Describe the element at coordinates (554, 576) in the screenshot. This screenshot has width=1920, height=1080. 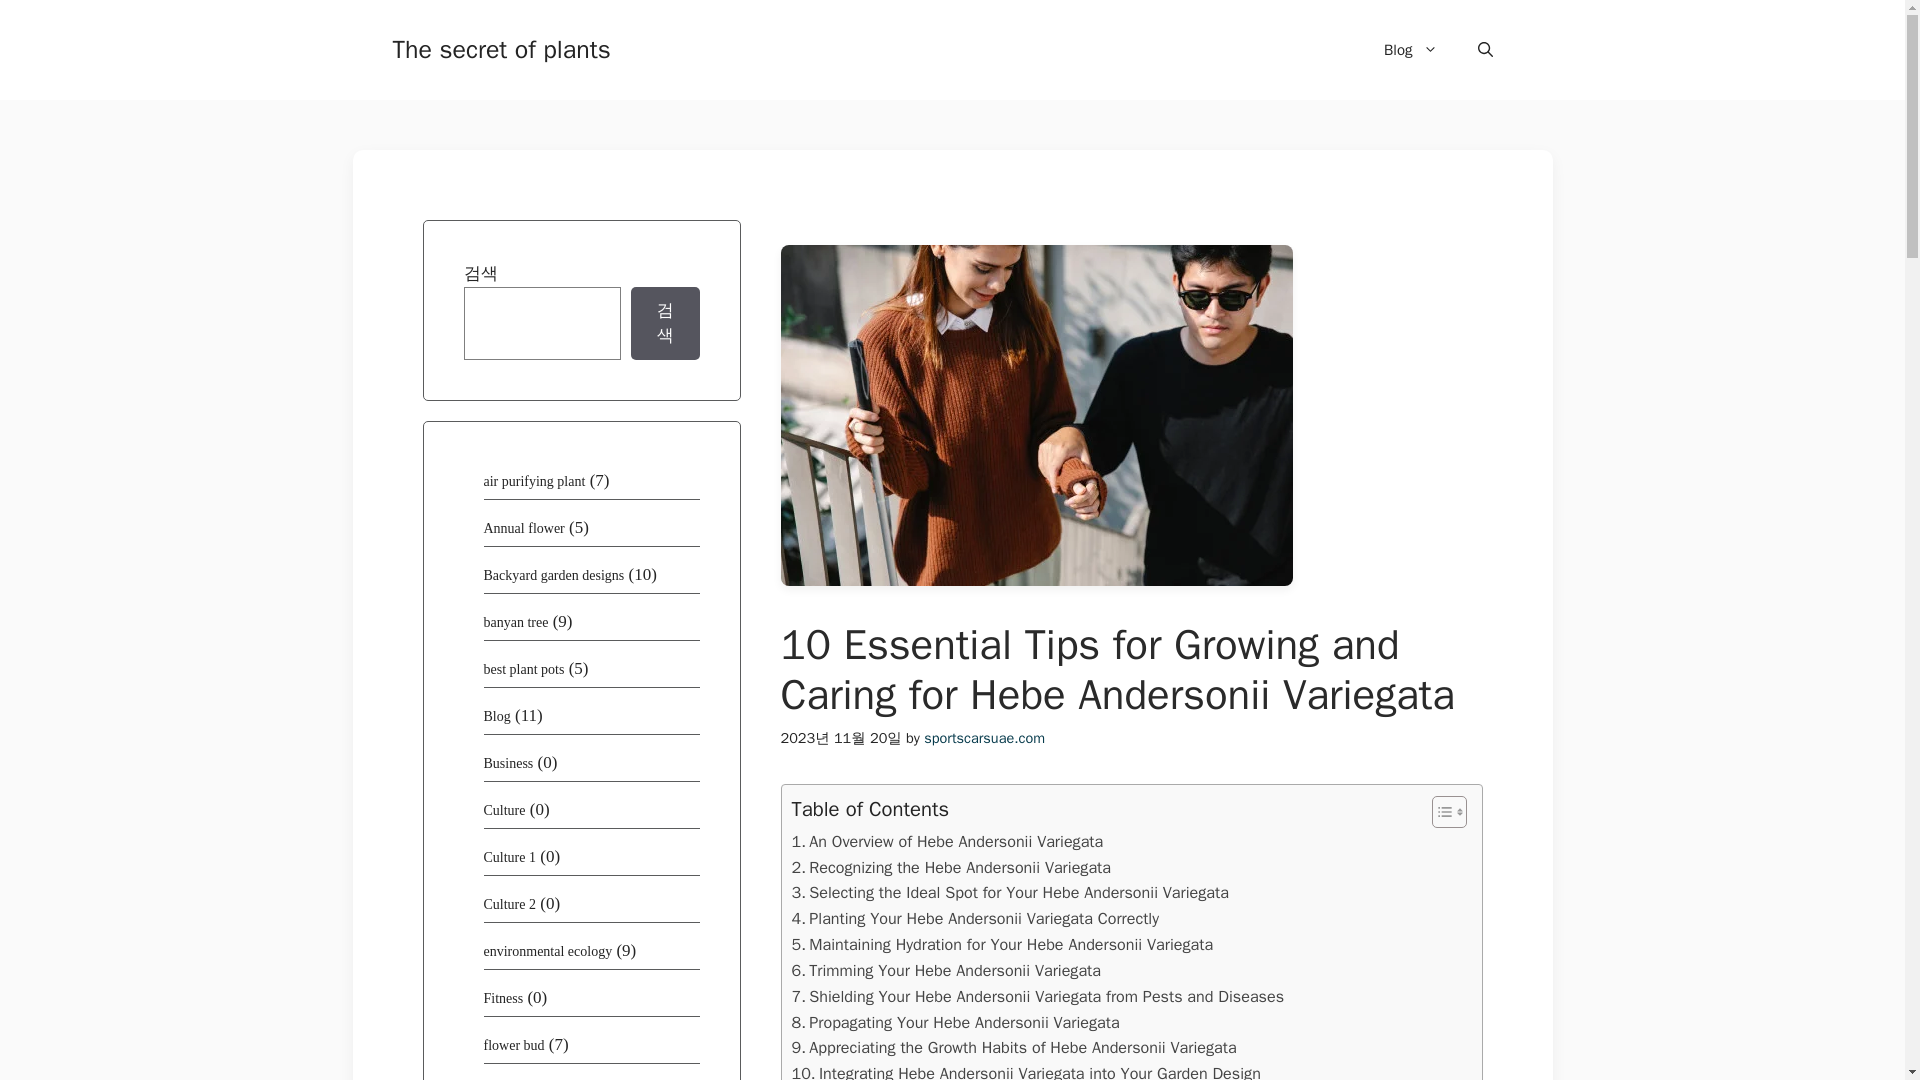
I see `Backyard garden designs` at that location.